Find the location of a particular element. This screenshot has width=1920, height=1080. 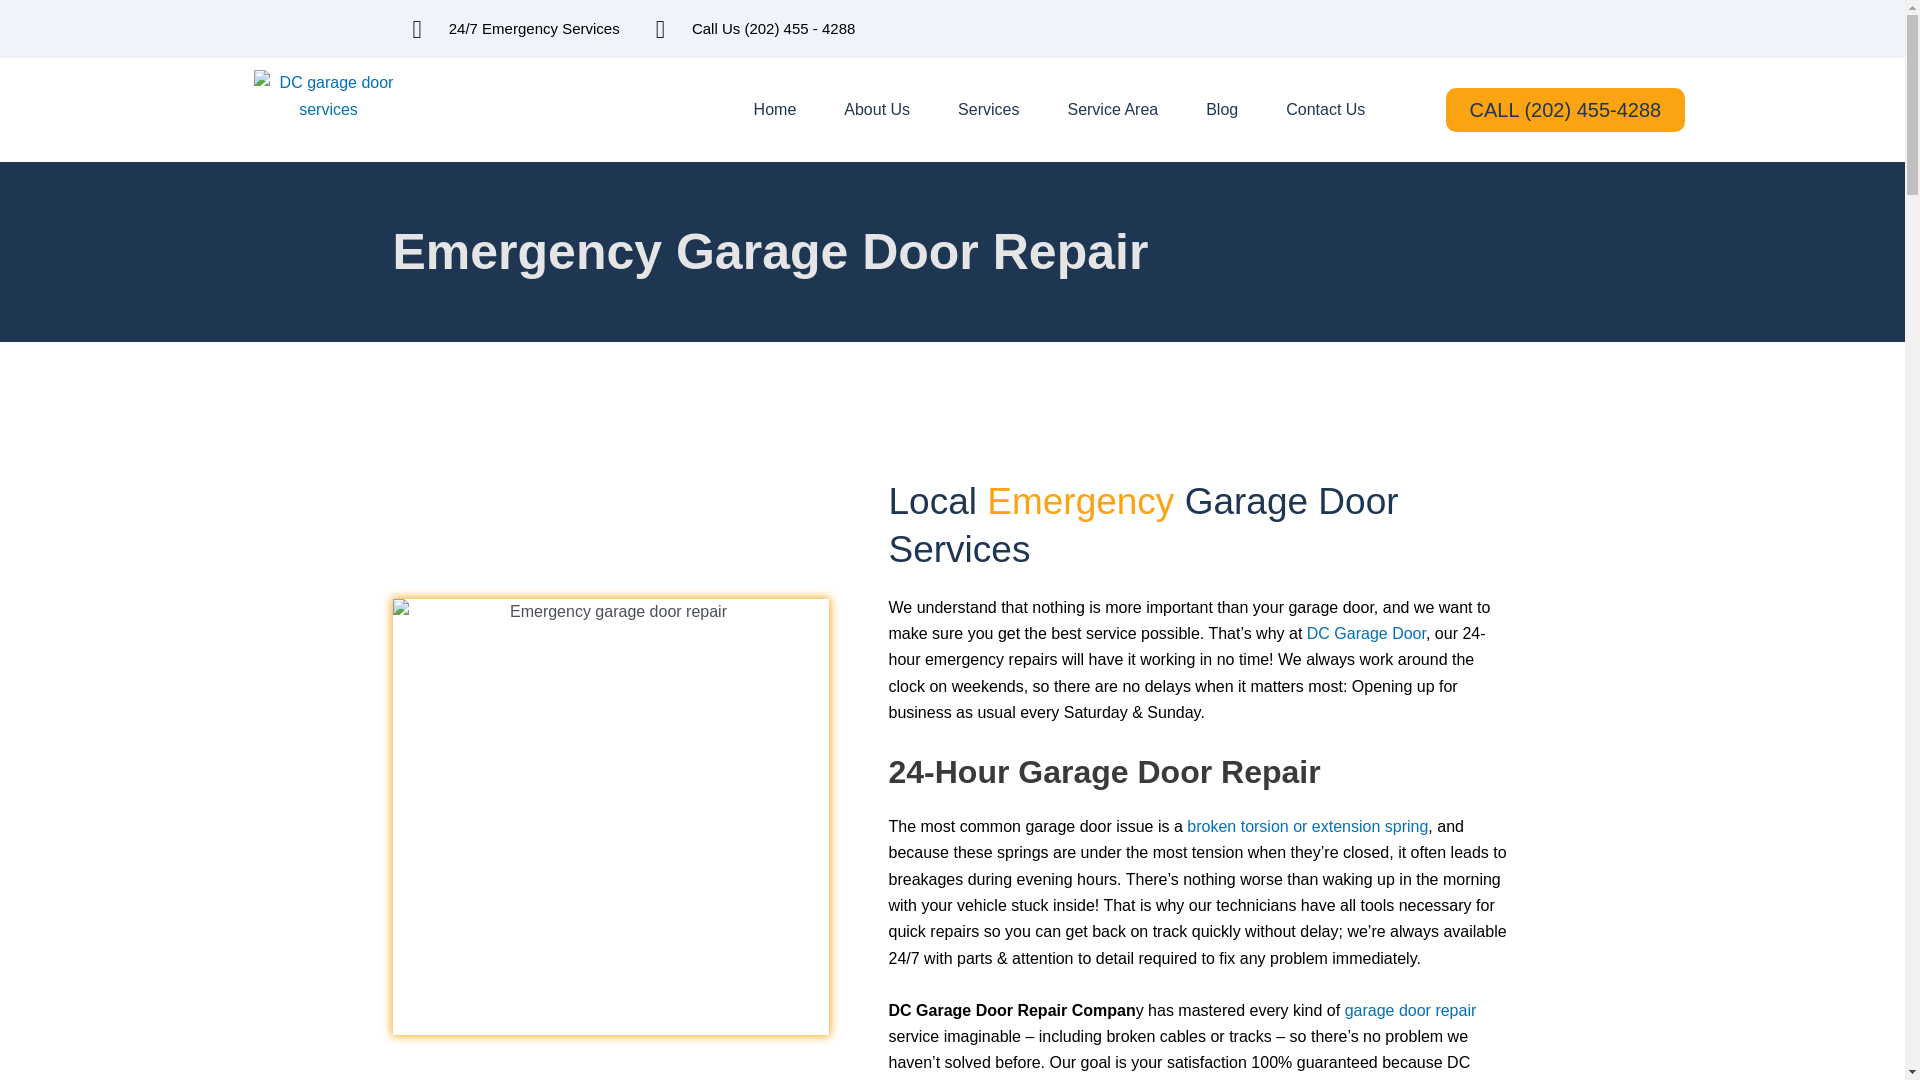

Home is located at coordinates (775, 110).